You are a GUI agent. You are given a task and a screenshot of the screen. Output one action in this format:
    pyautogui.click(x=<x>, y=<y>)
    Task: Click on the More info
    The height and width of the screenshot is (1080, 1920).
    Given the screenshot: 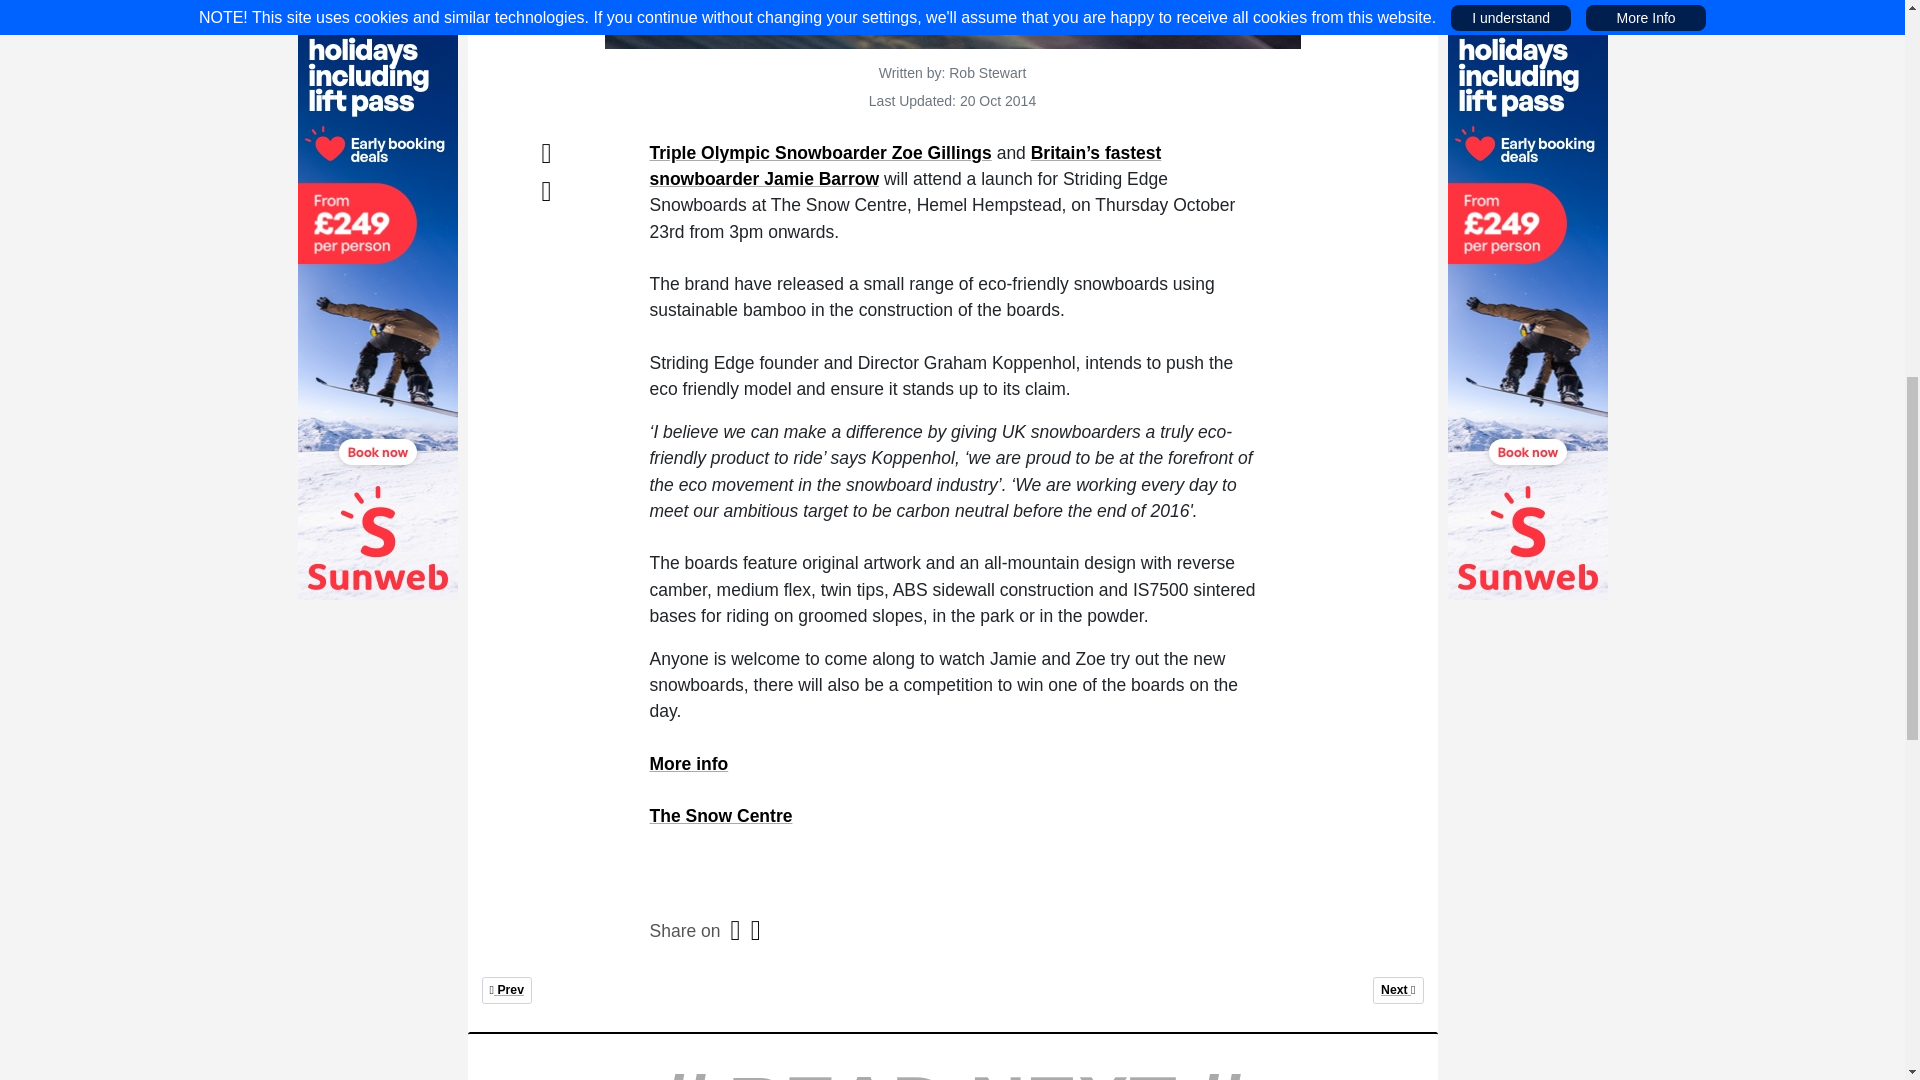 What is the action you would take?
    pyautogui.click(x=721, y=816)
    